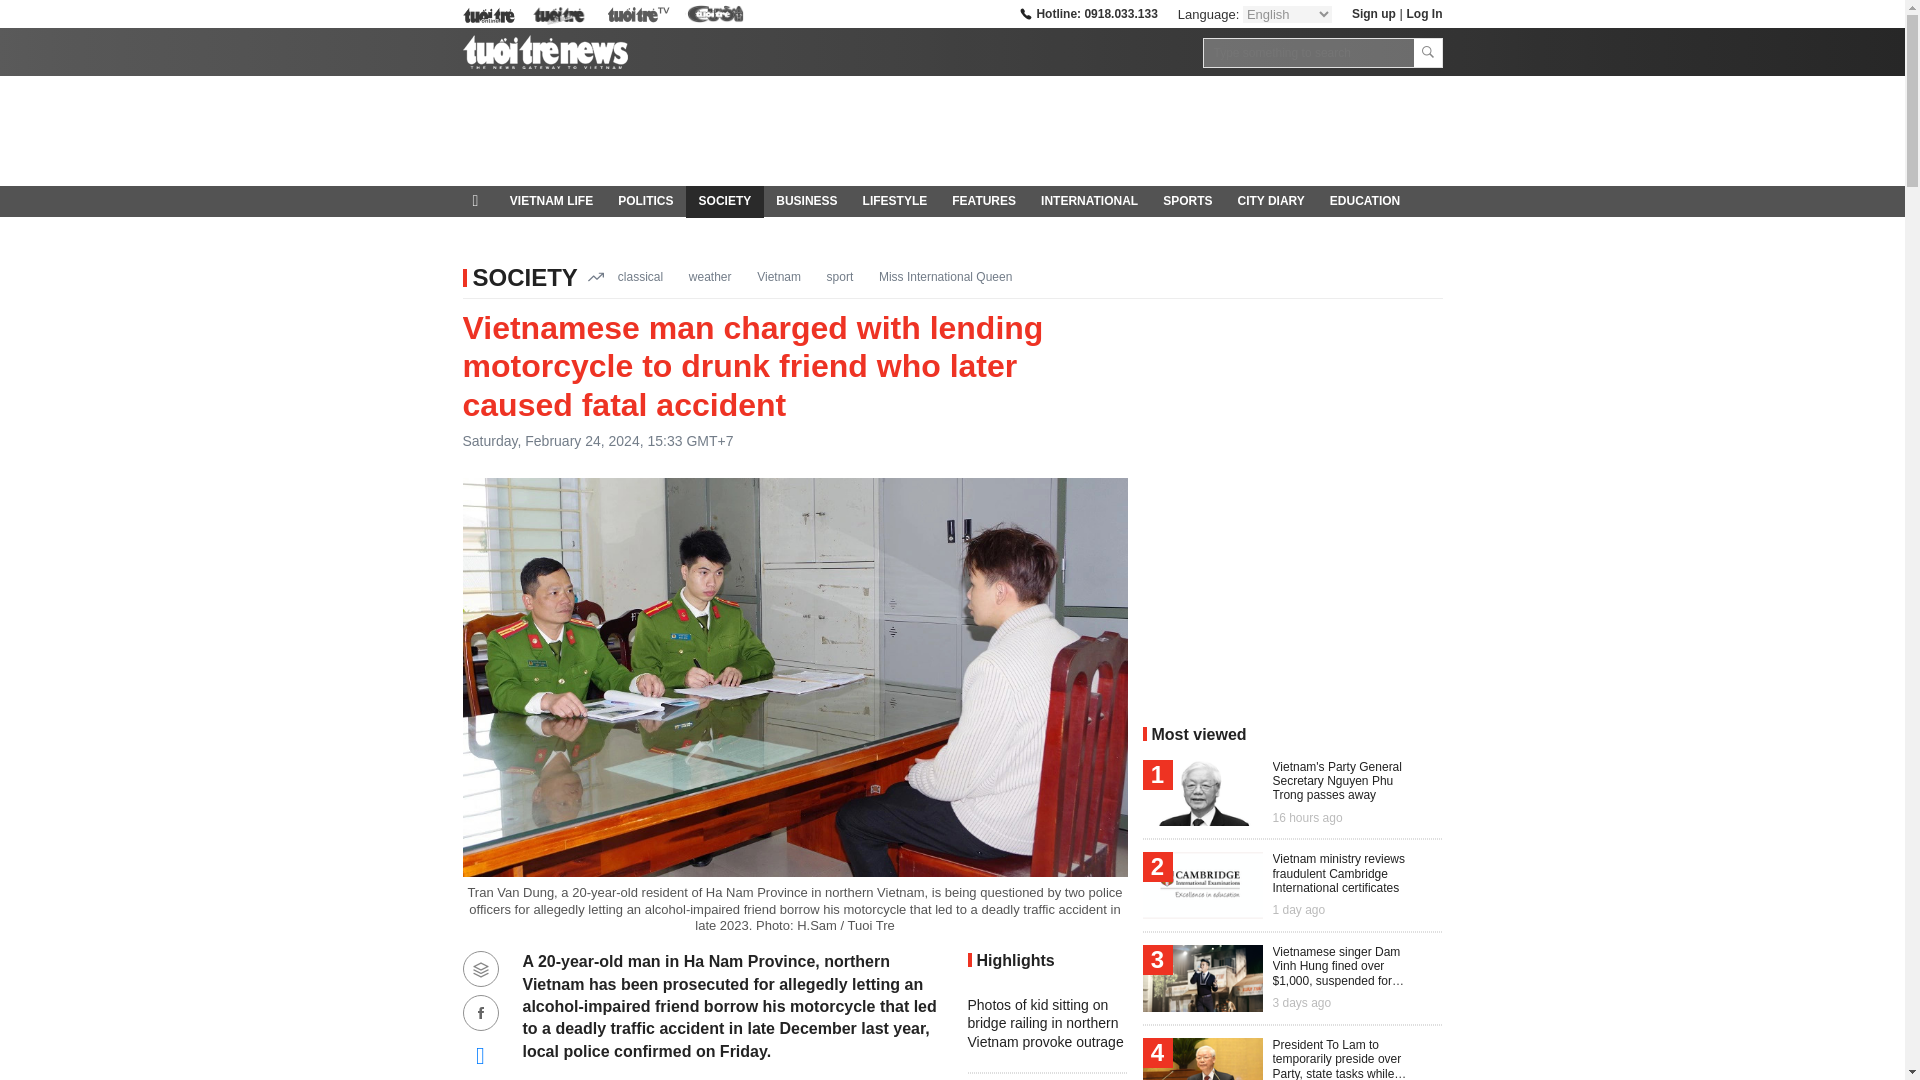  What do you see at coordinates (984, 202) in the screenshot?
I see `FEATURES` at bounding box center [984, 202].